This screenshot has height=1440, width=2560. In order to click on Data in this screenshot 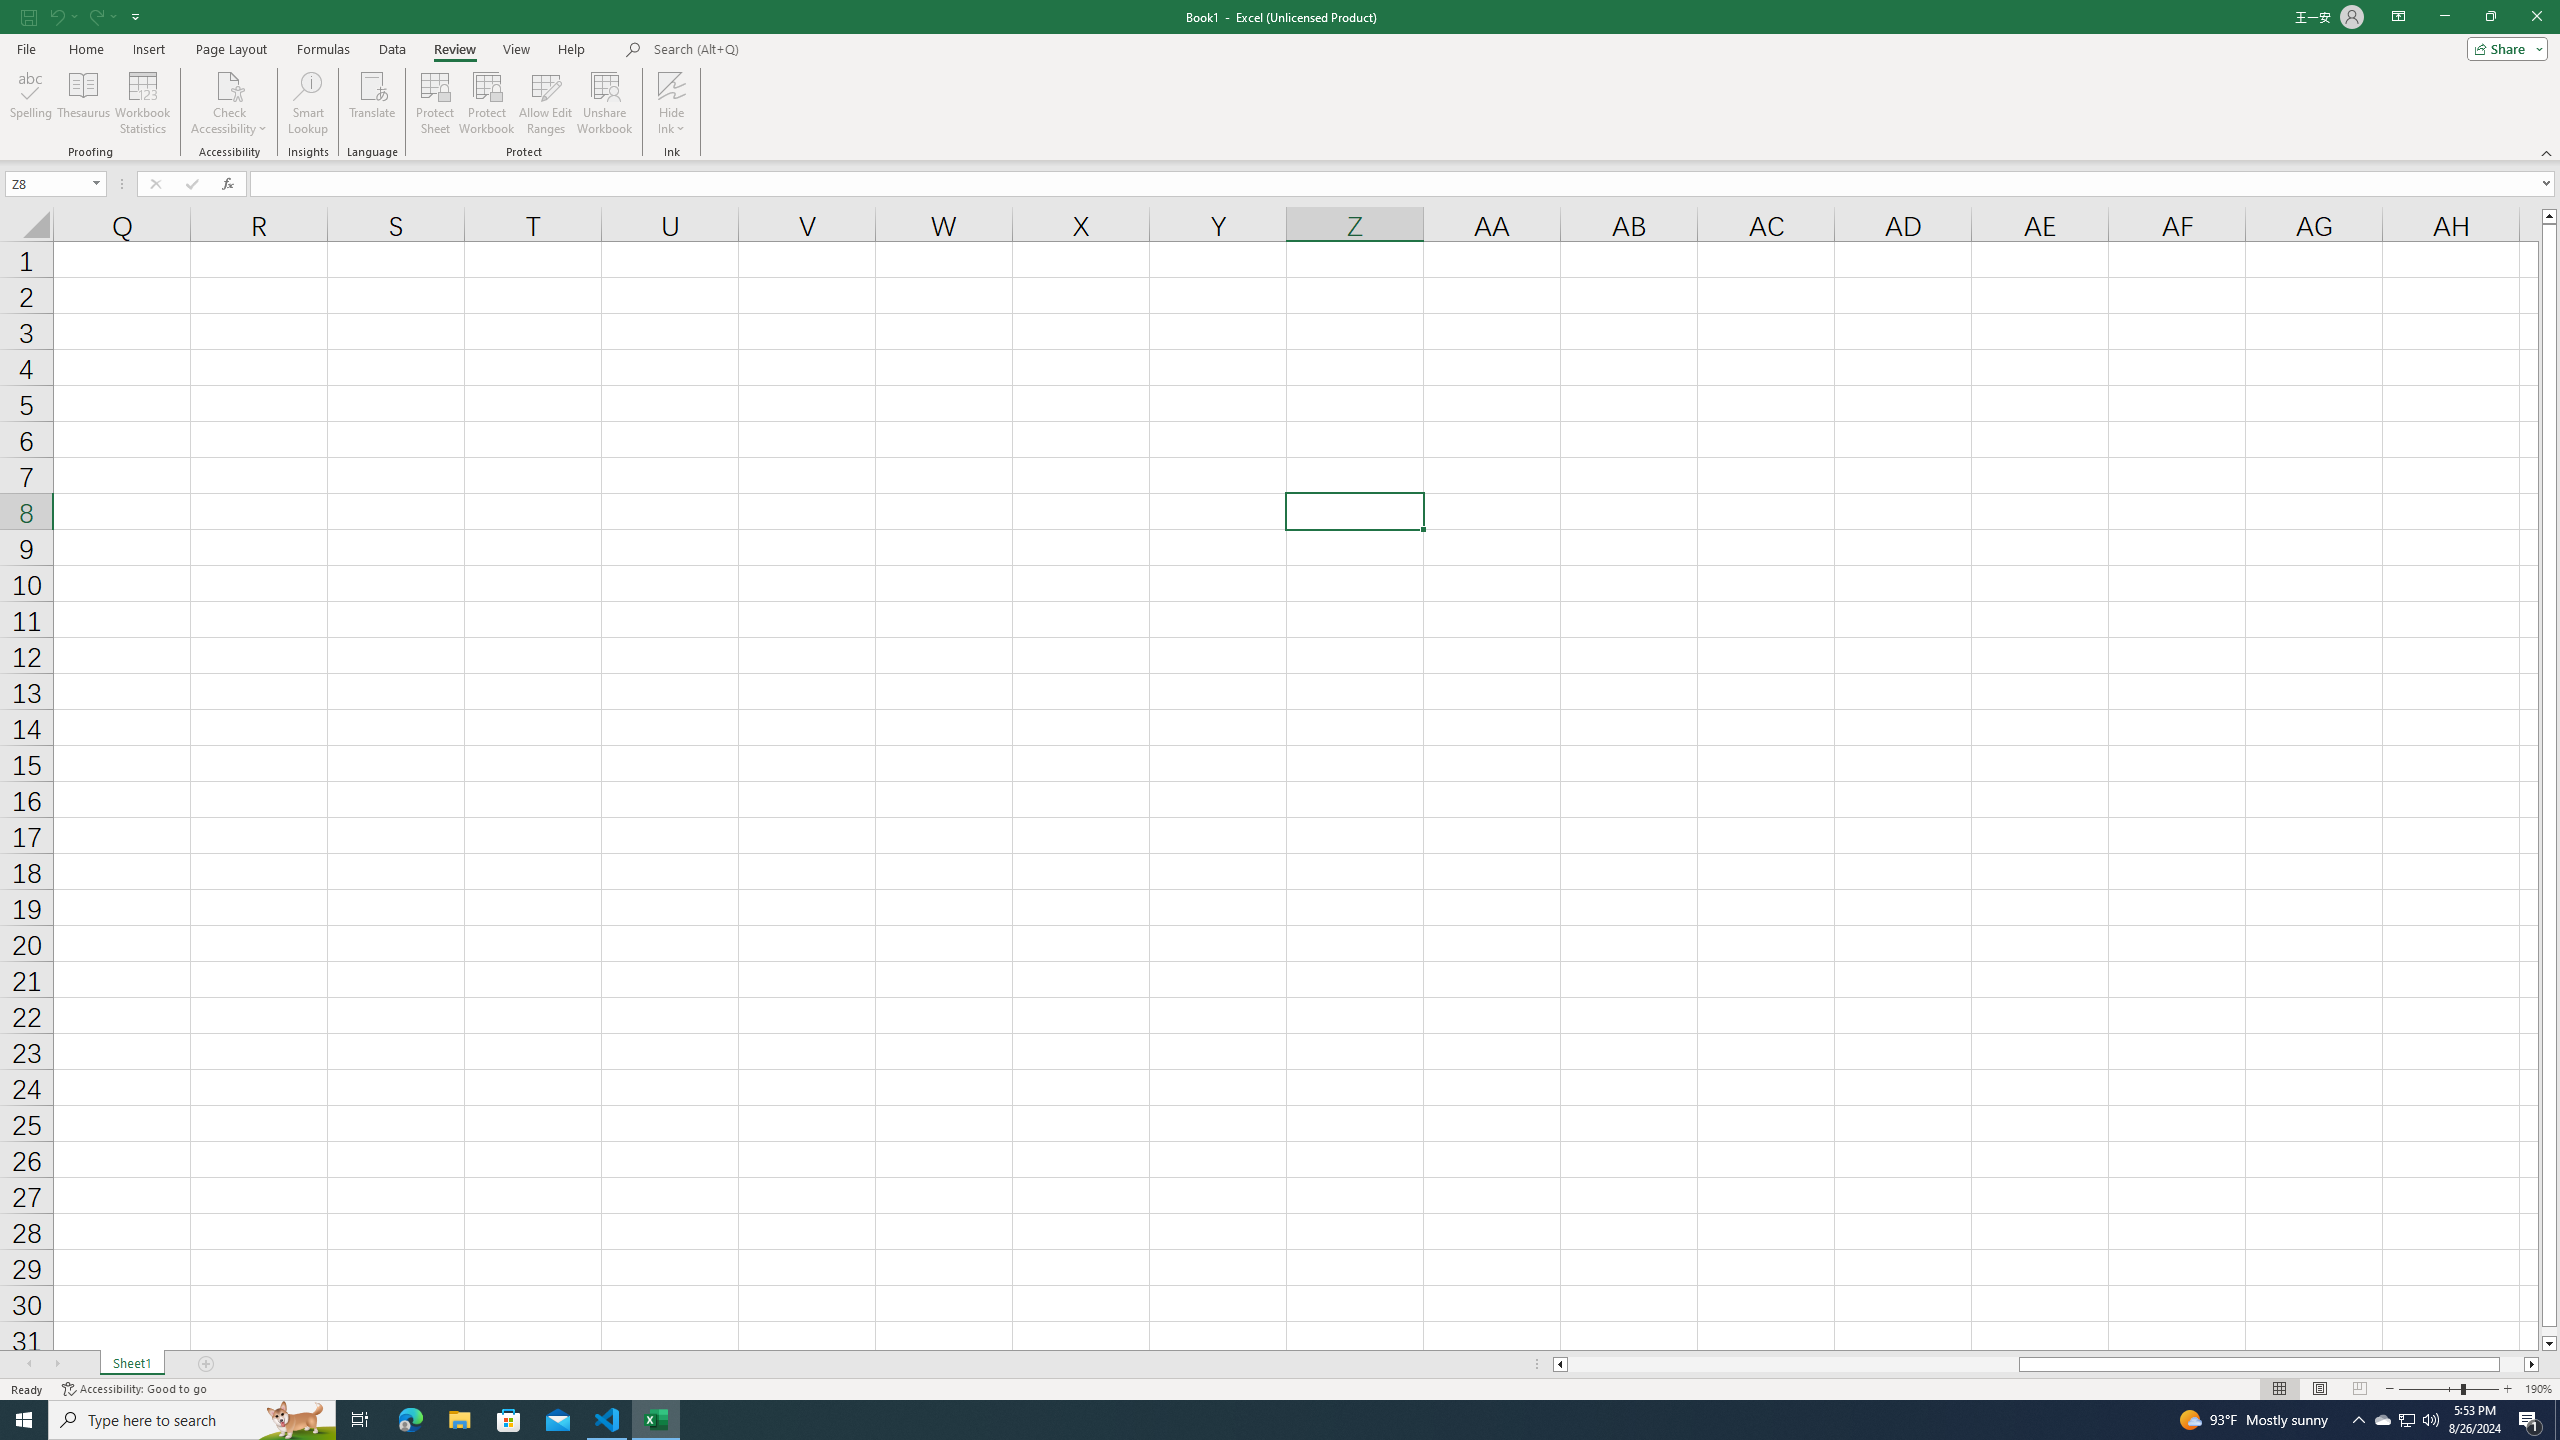, I will do `click(392, 49)`.